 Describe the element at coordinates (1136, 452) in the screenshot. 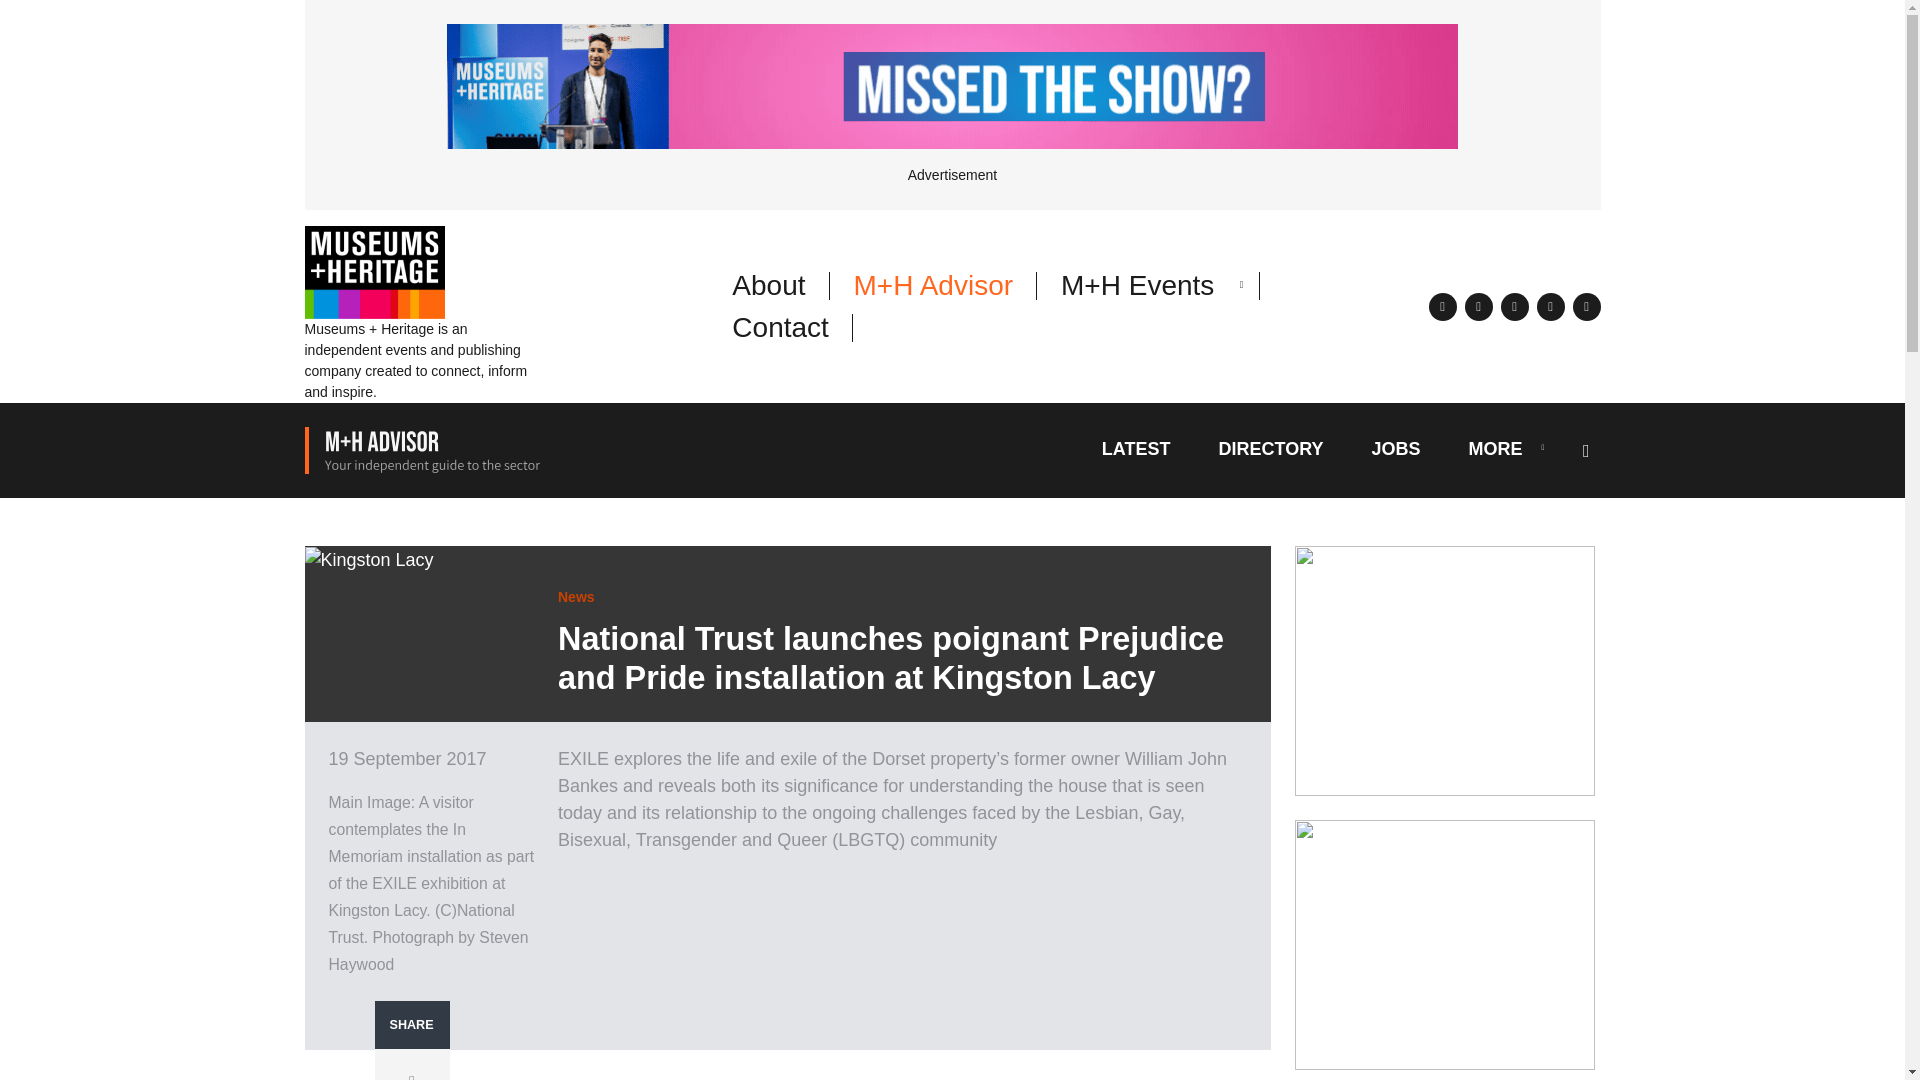

I see `Latest` at that location.